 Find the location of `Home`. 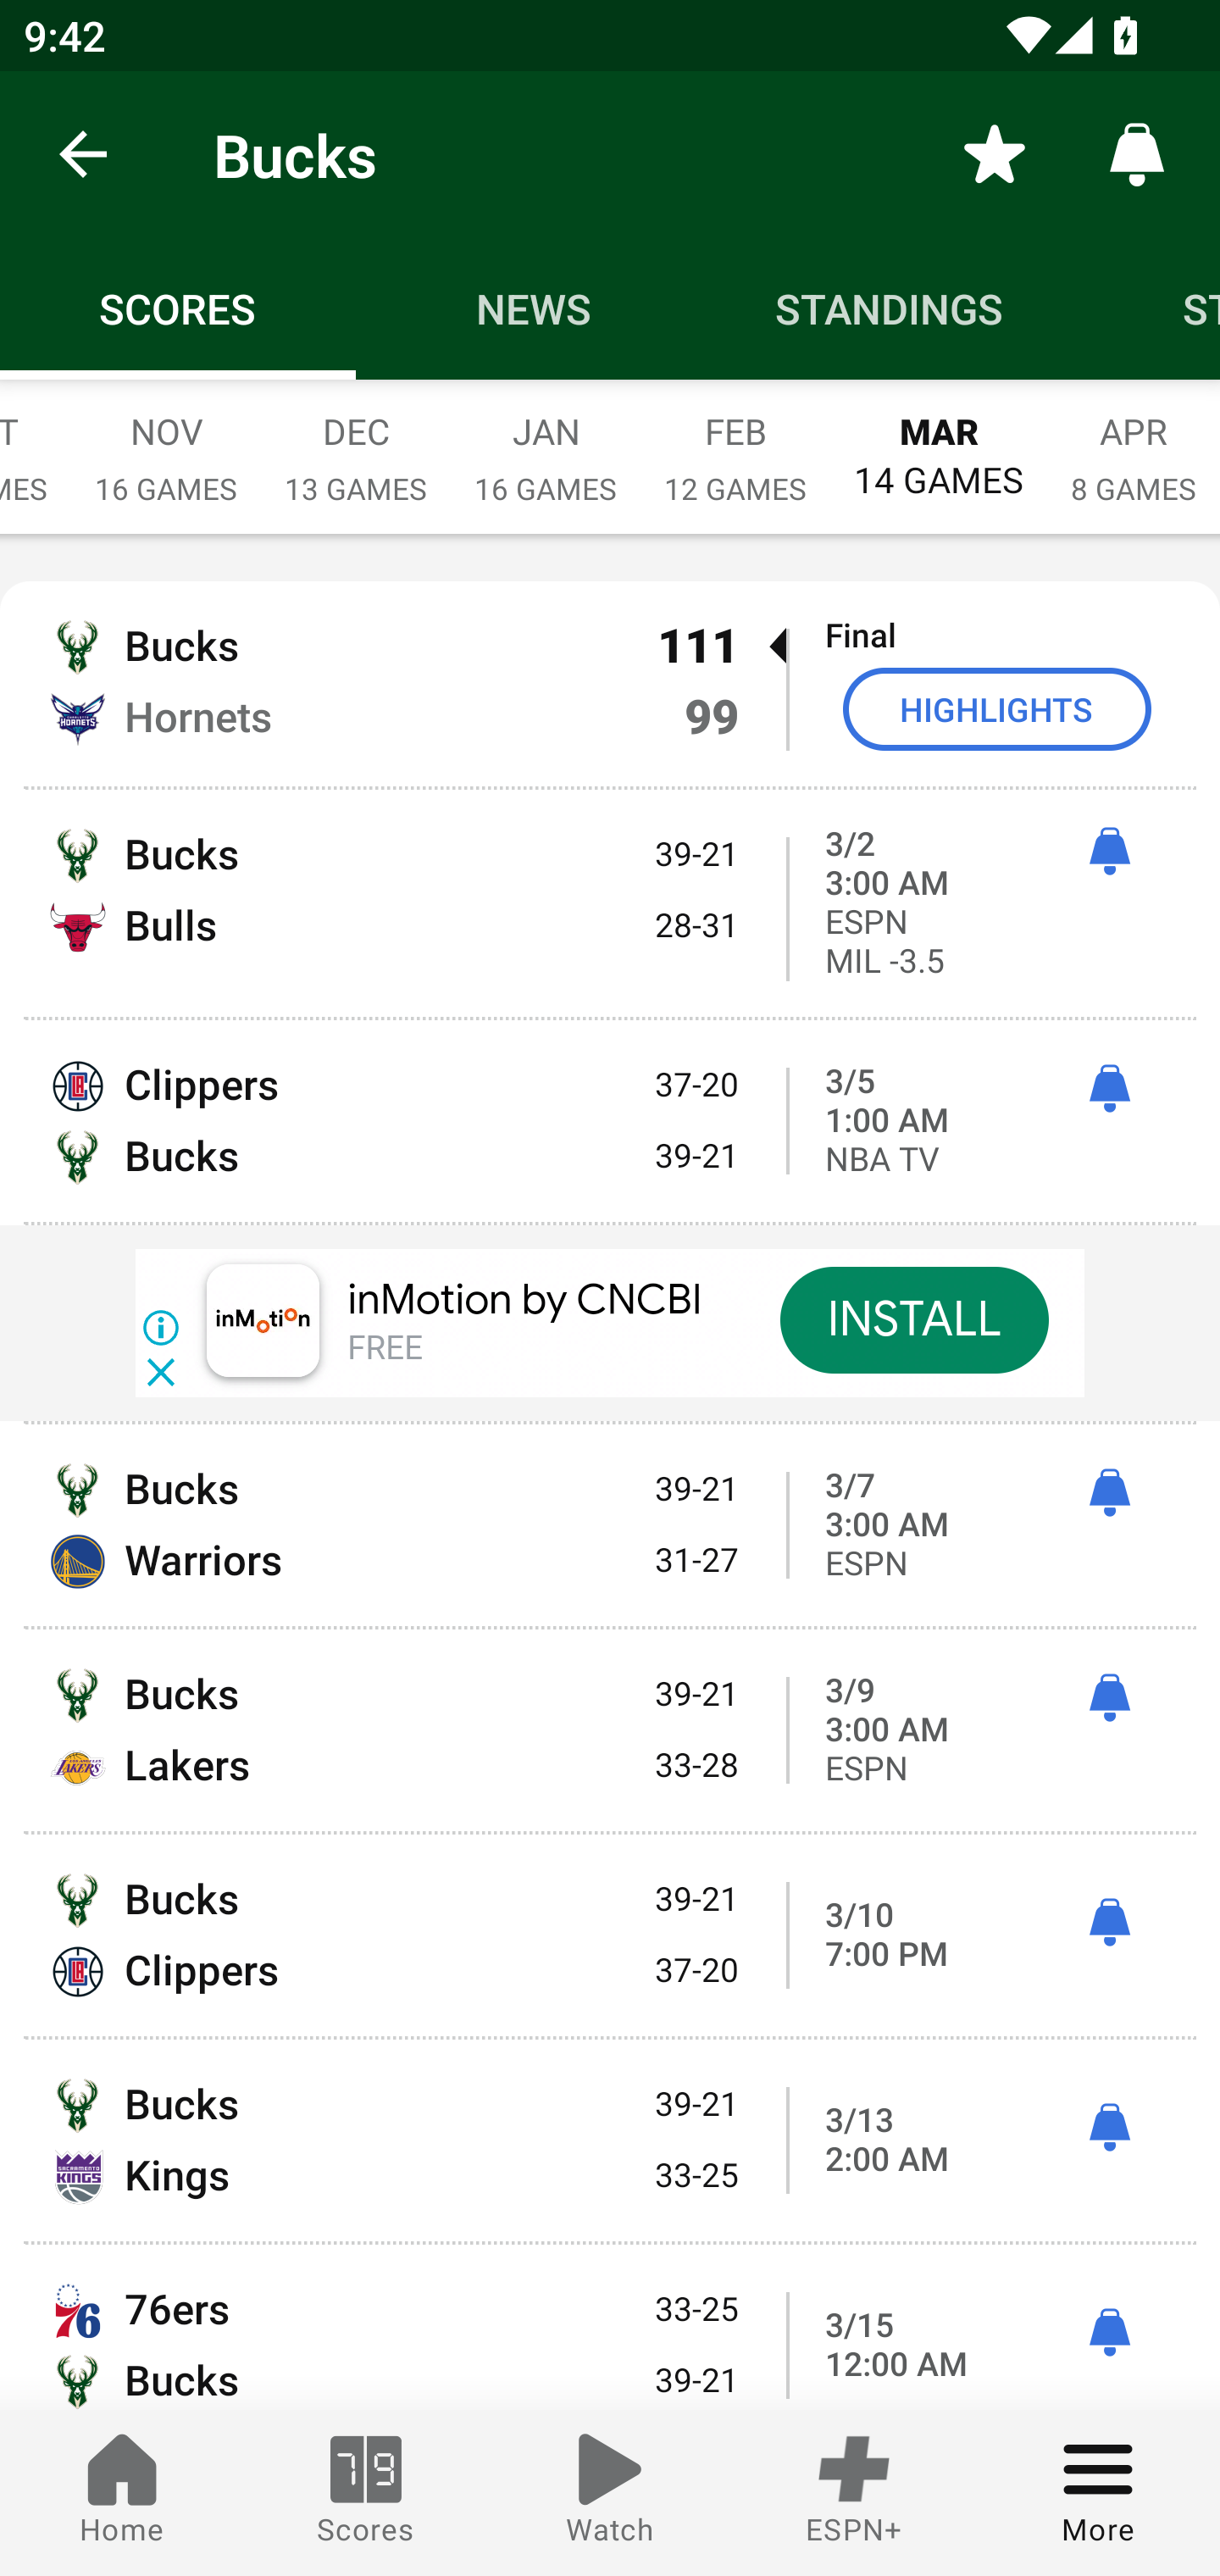

Home is located at coordinates (122, 2493).